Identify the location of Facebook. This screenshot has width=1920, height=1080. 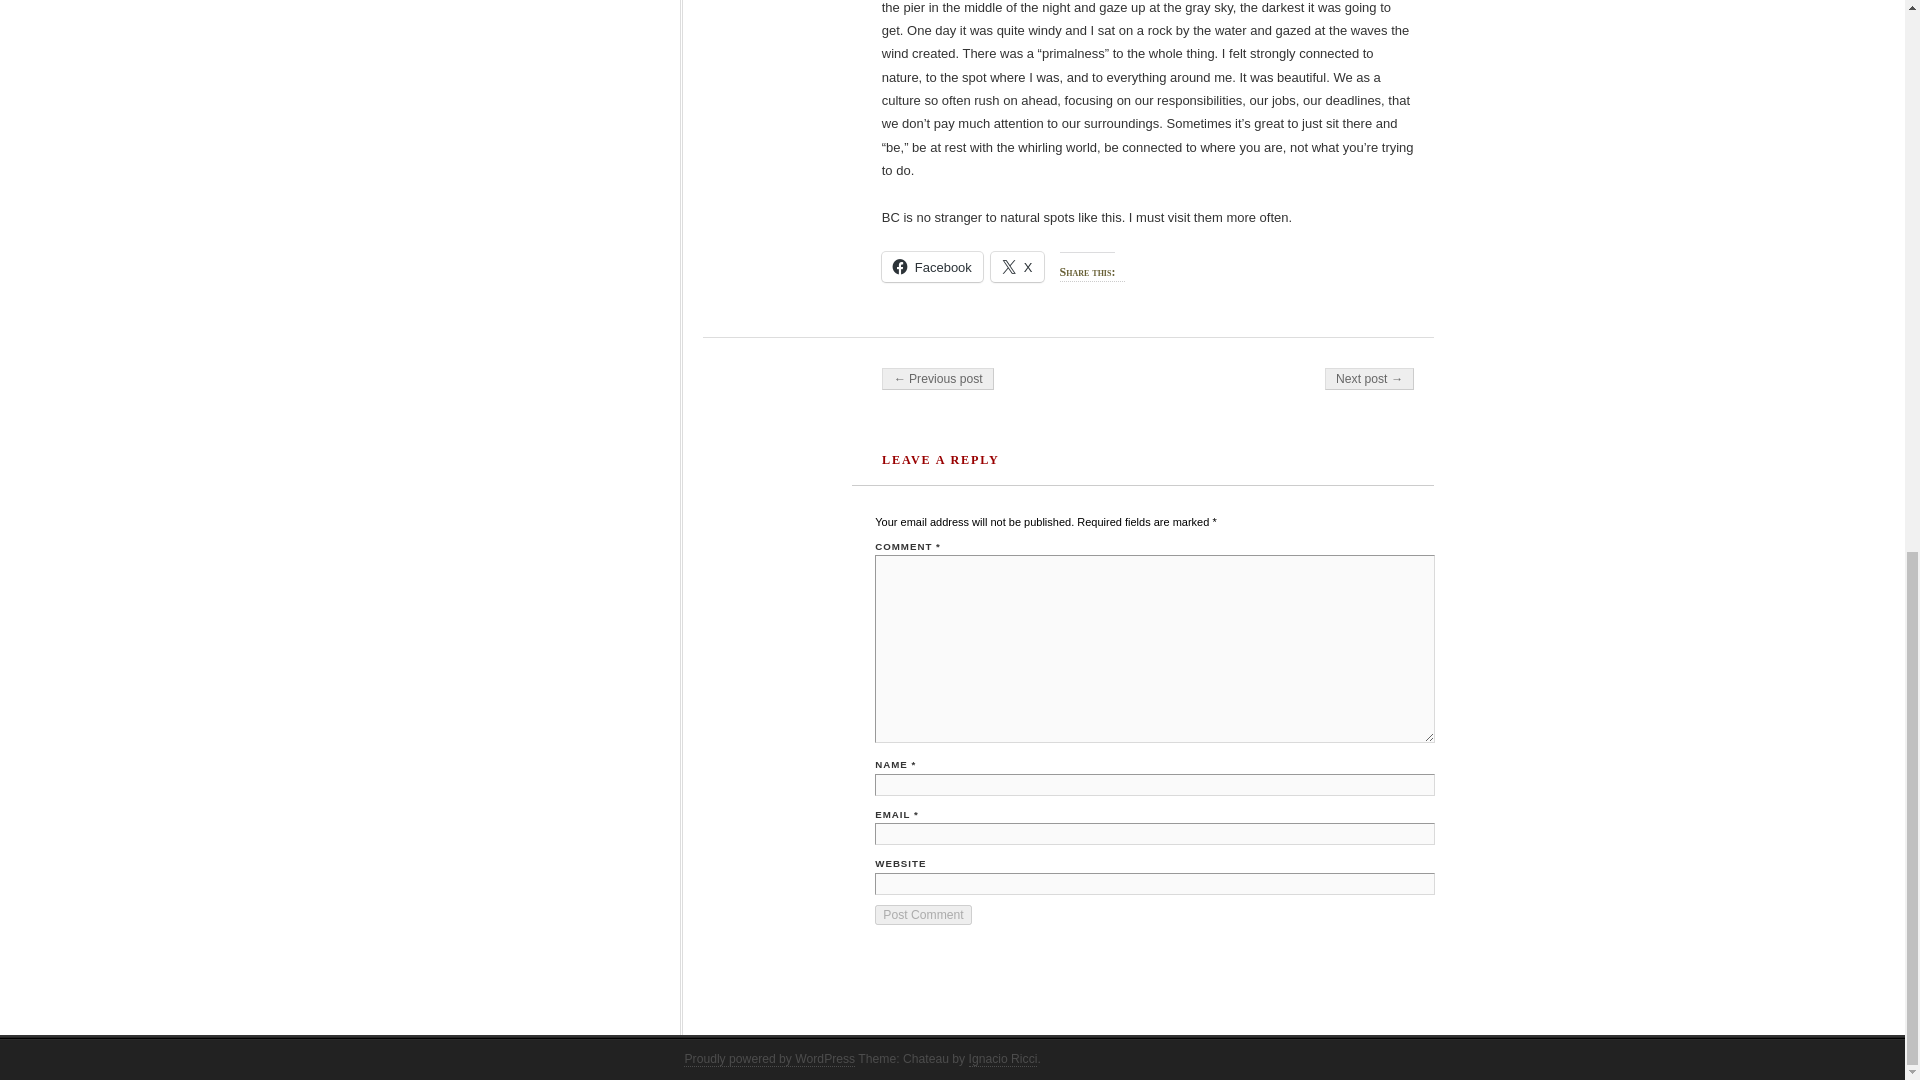
(932, 266).